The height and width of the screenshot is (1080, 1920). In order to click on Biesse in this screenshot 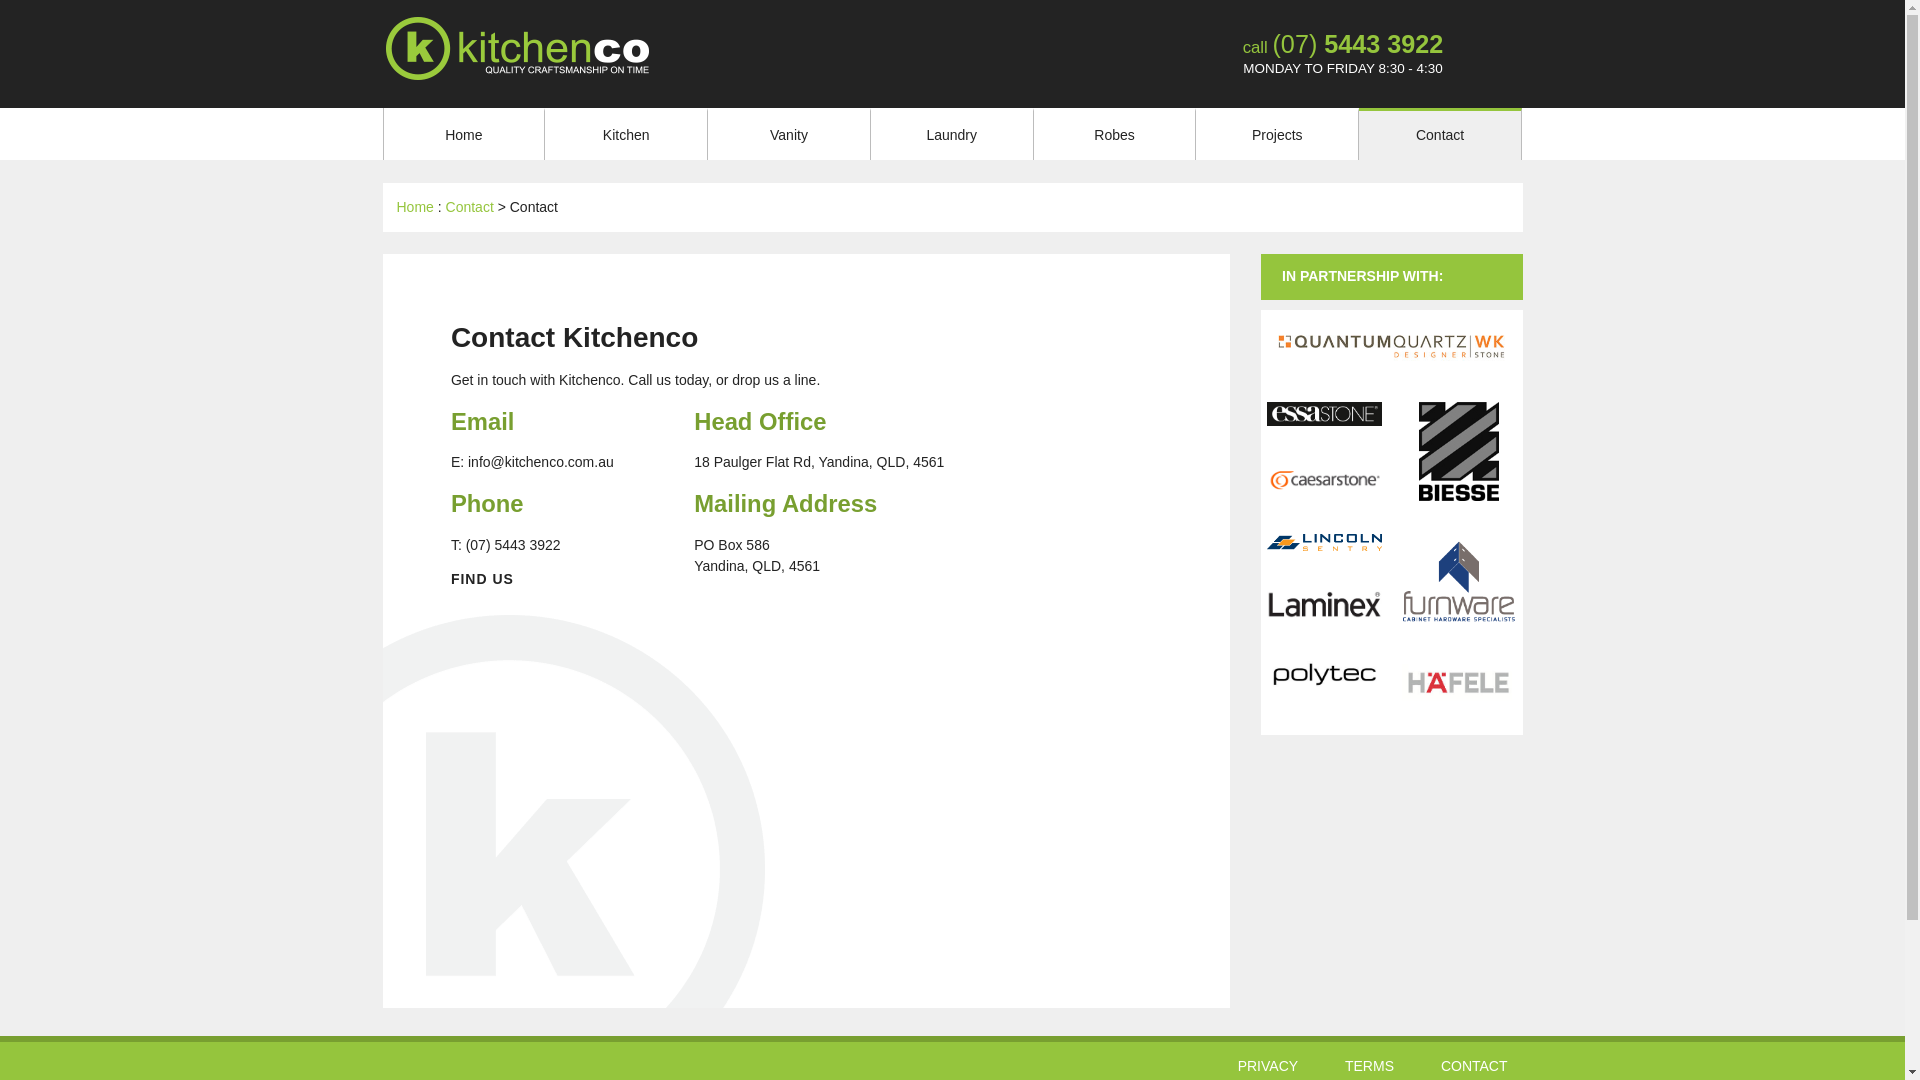, I will do `click(1459, 524)`.